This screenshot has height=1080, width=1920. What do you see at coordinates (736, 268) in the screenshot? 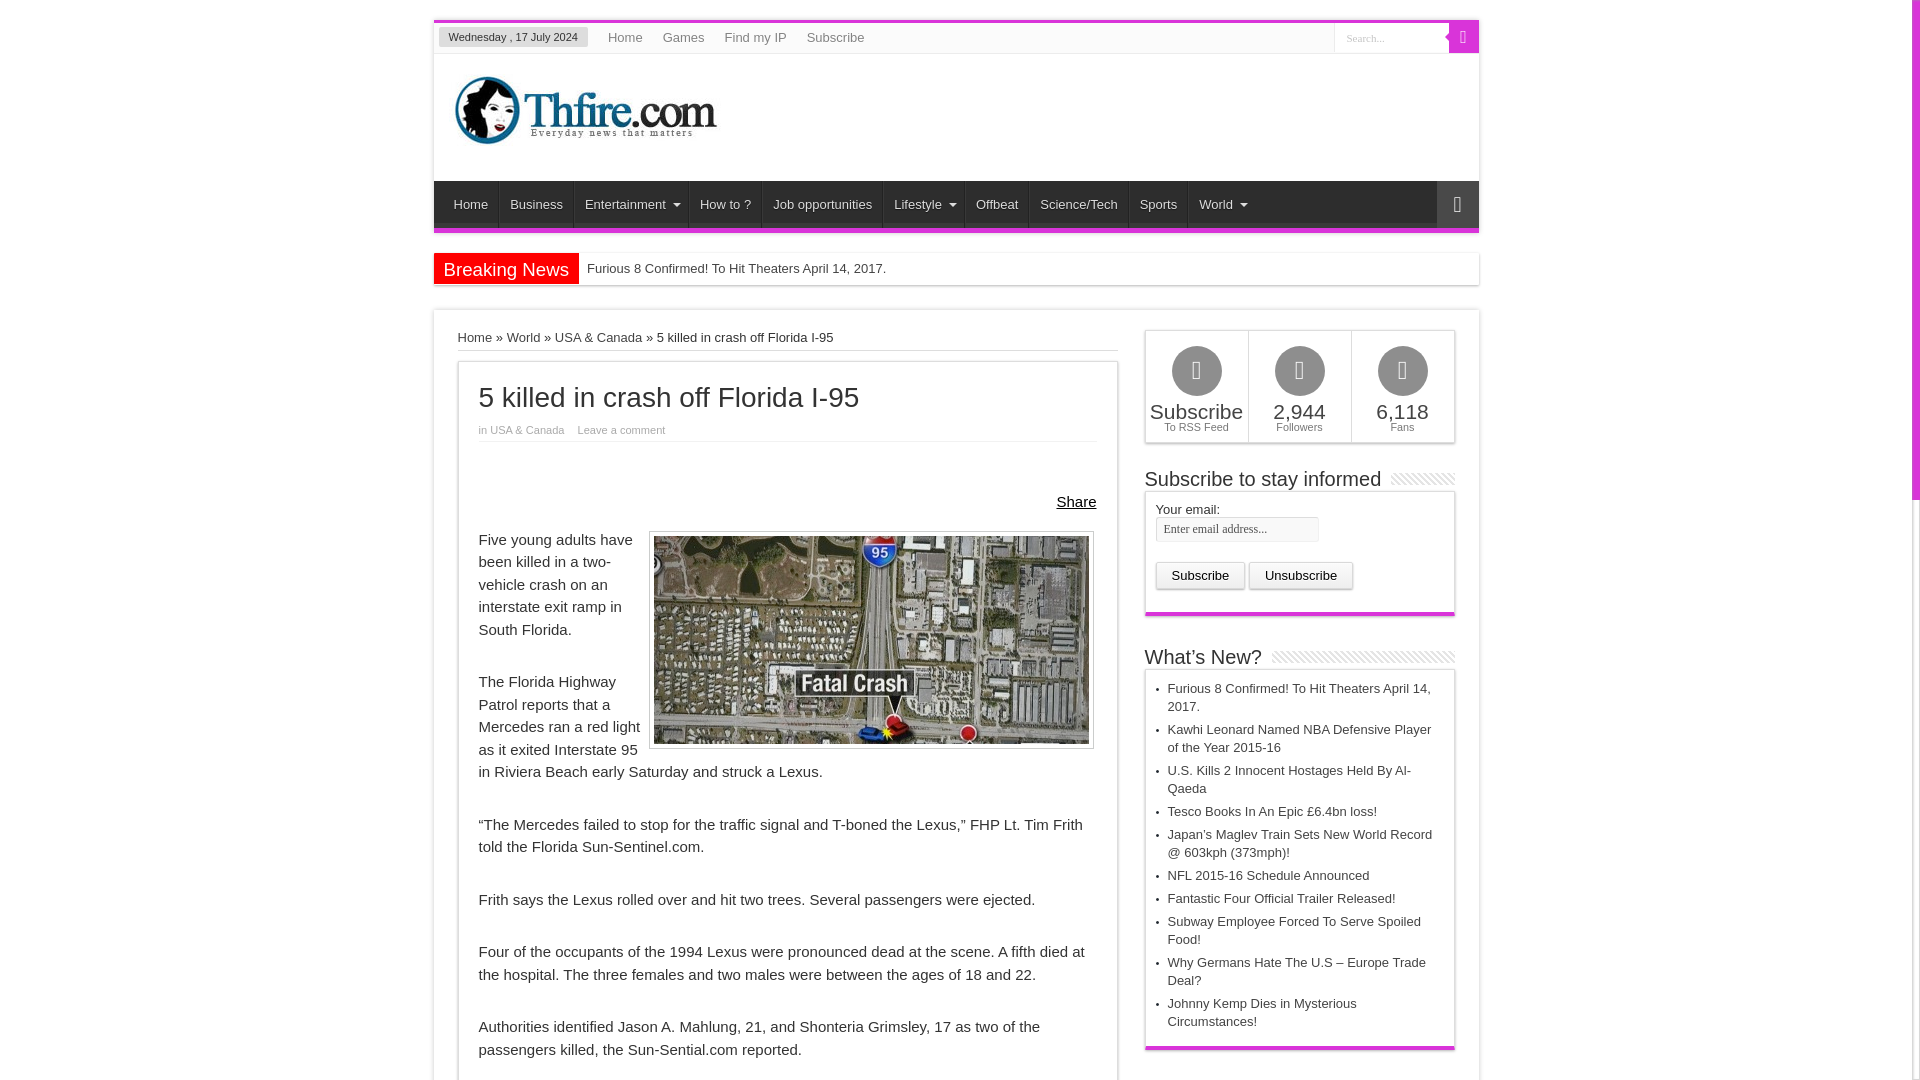
I see `Furious 8 Confirmed! To Hit Theaters April 14, 2017.` at bounding box center [736, 268].